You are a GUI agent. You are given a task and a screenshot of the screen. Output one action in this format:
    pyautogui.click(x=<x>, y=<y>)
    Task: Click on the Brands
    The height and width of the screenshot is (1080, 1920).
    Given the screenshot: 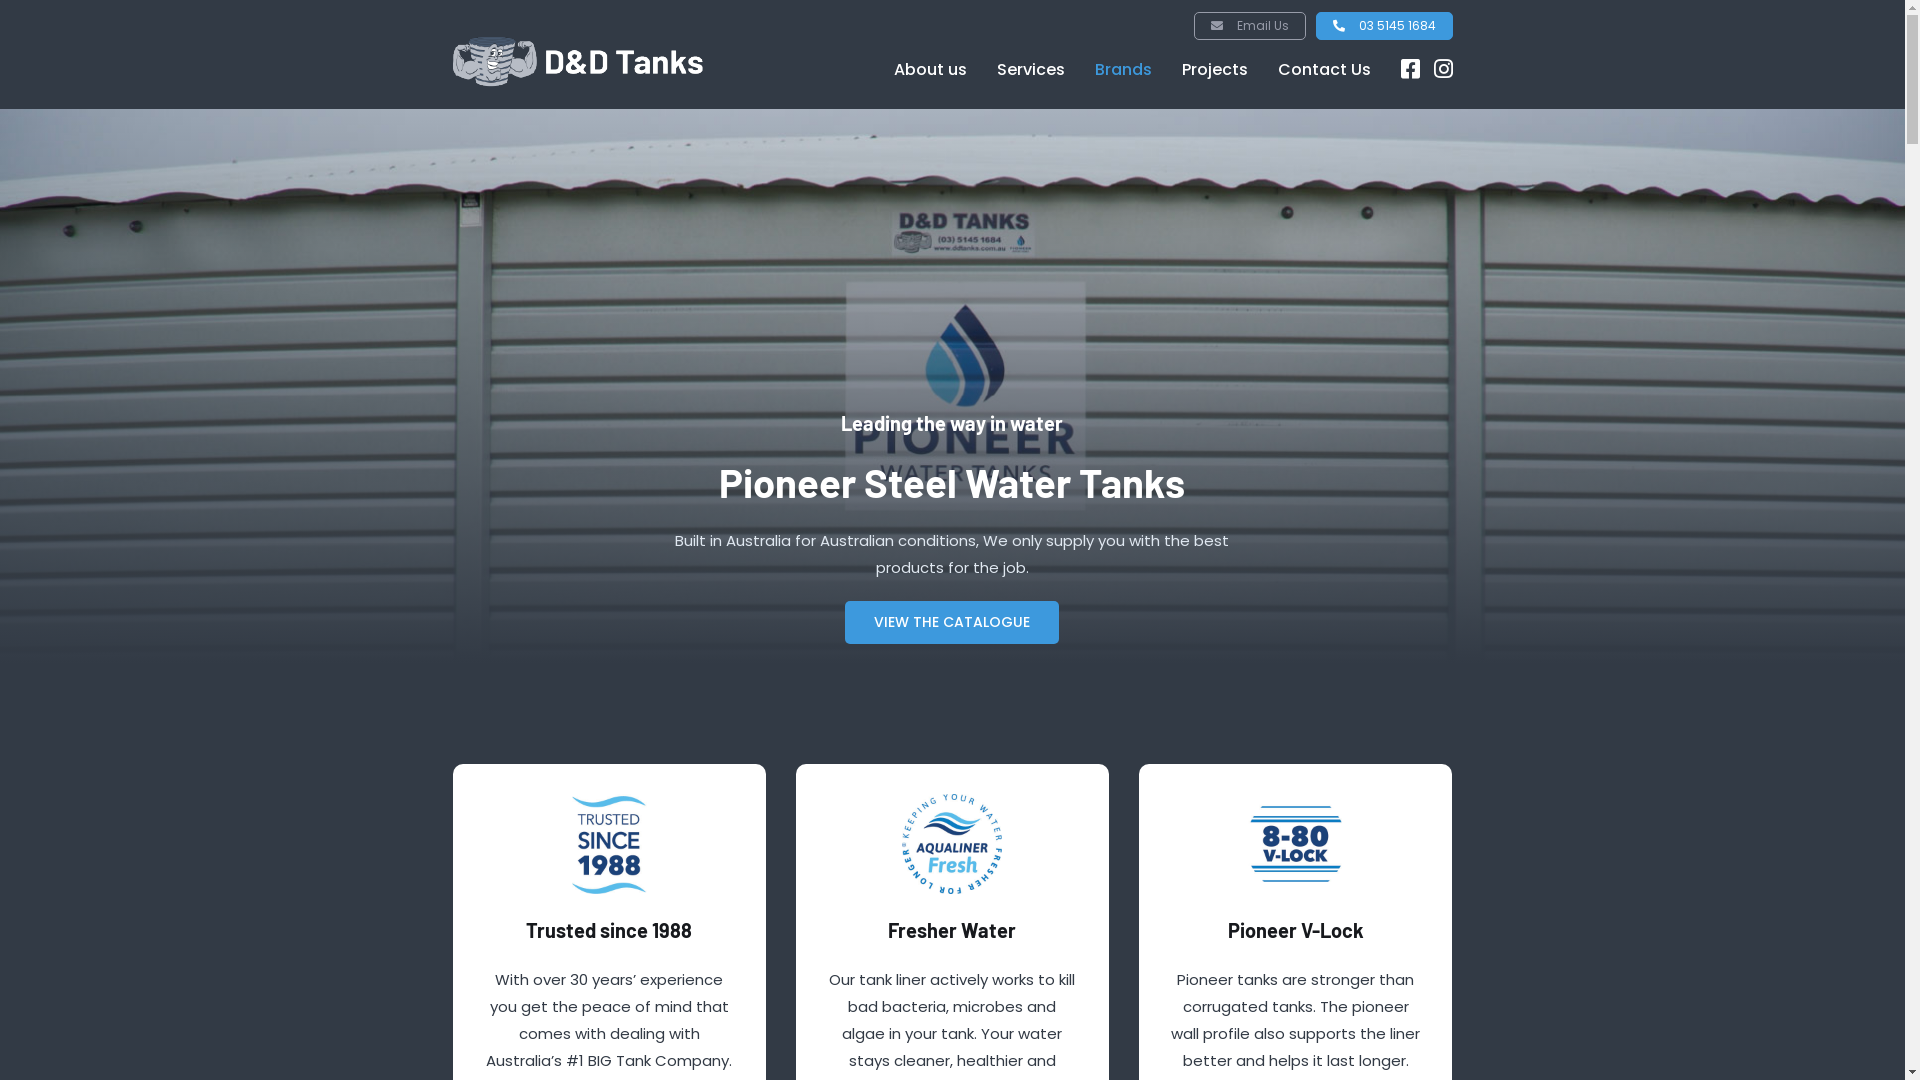 What is the action you would take?
    pyautogui.click(x=1122, y=70)
    